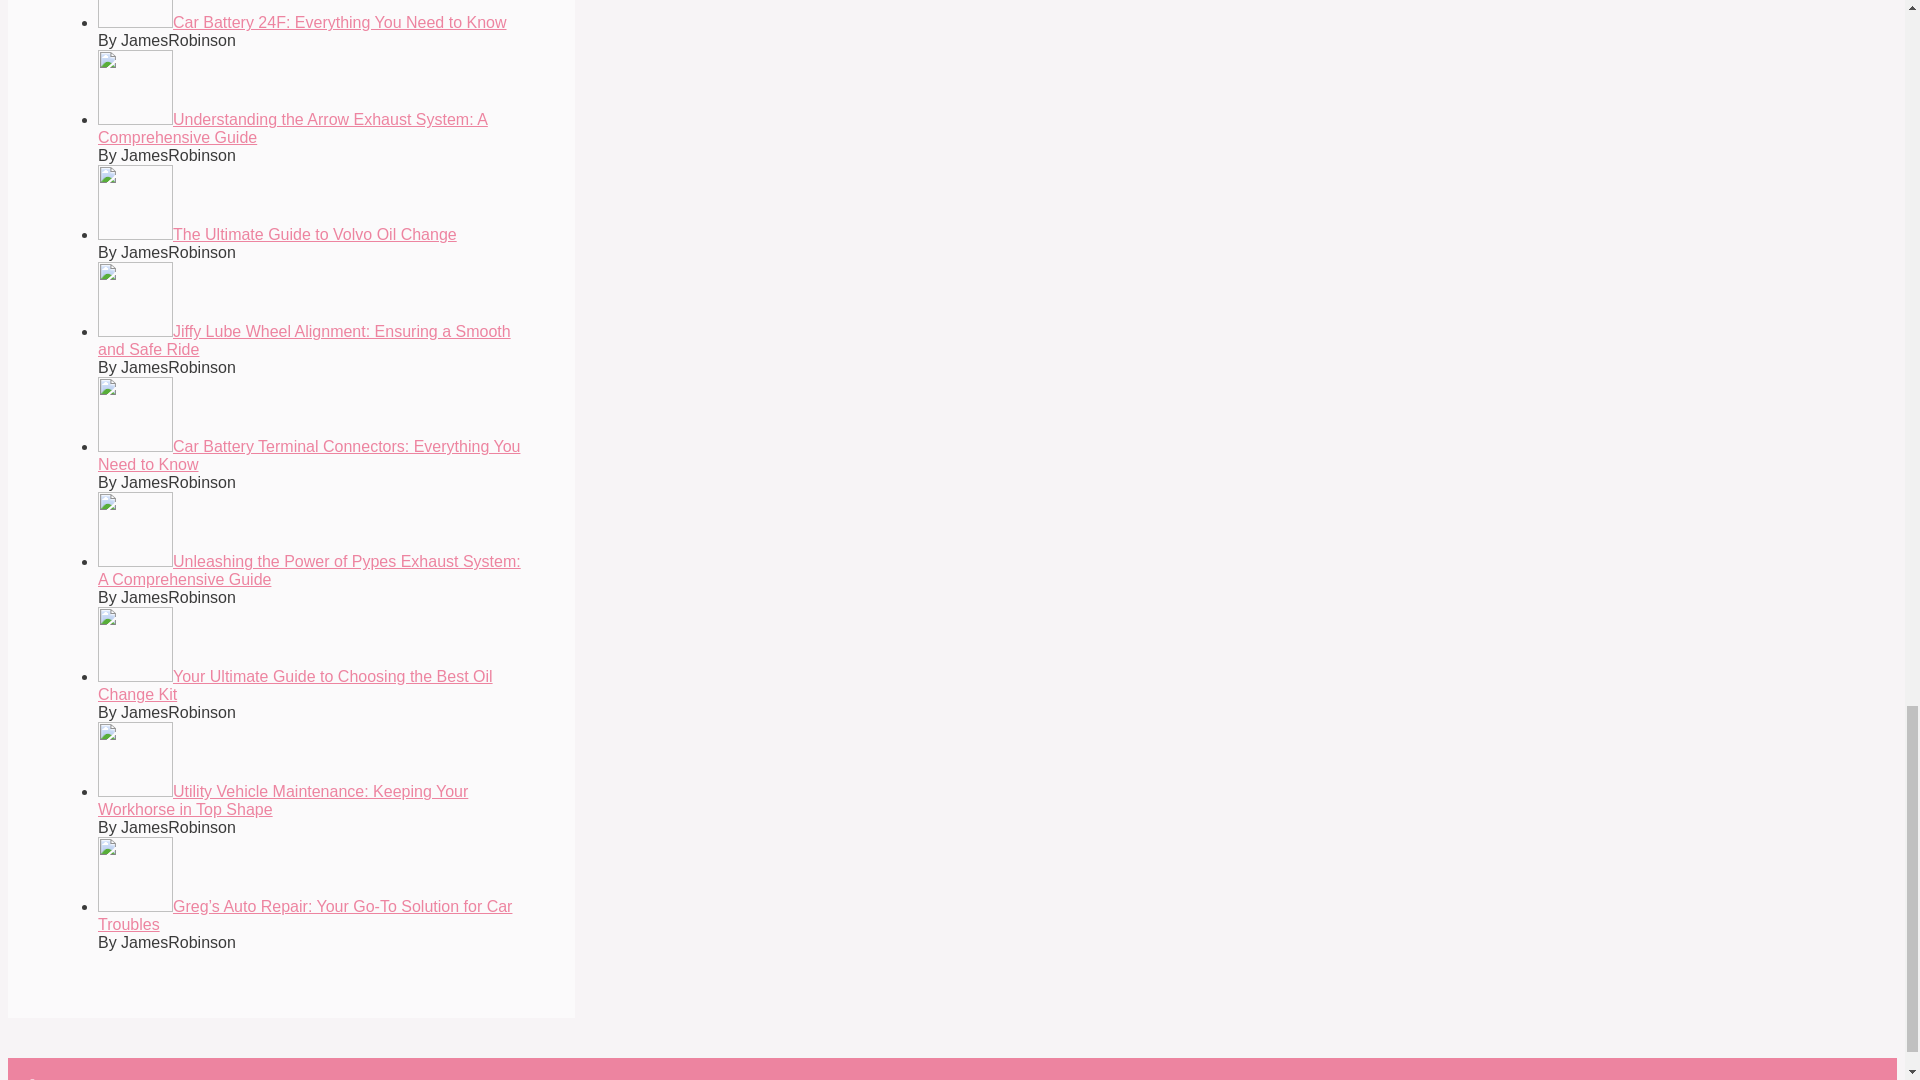 The height and width of the screenshot is (1080, 1920). Describe the element at coordinates (276, 234) in the screenshot. I see `The Ultimate Guide to Volvo Oil Change` at that location.